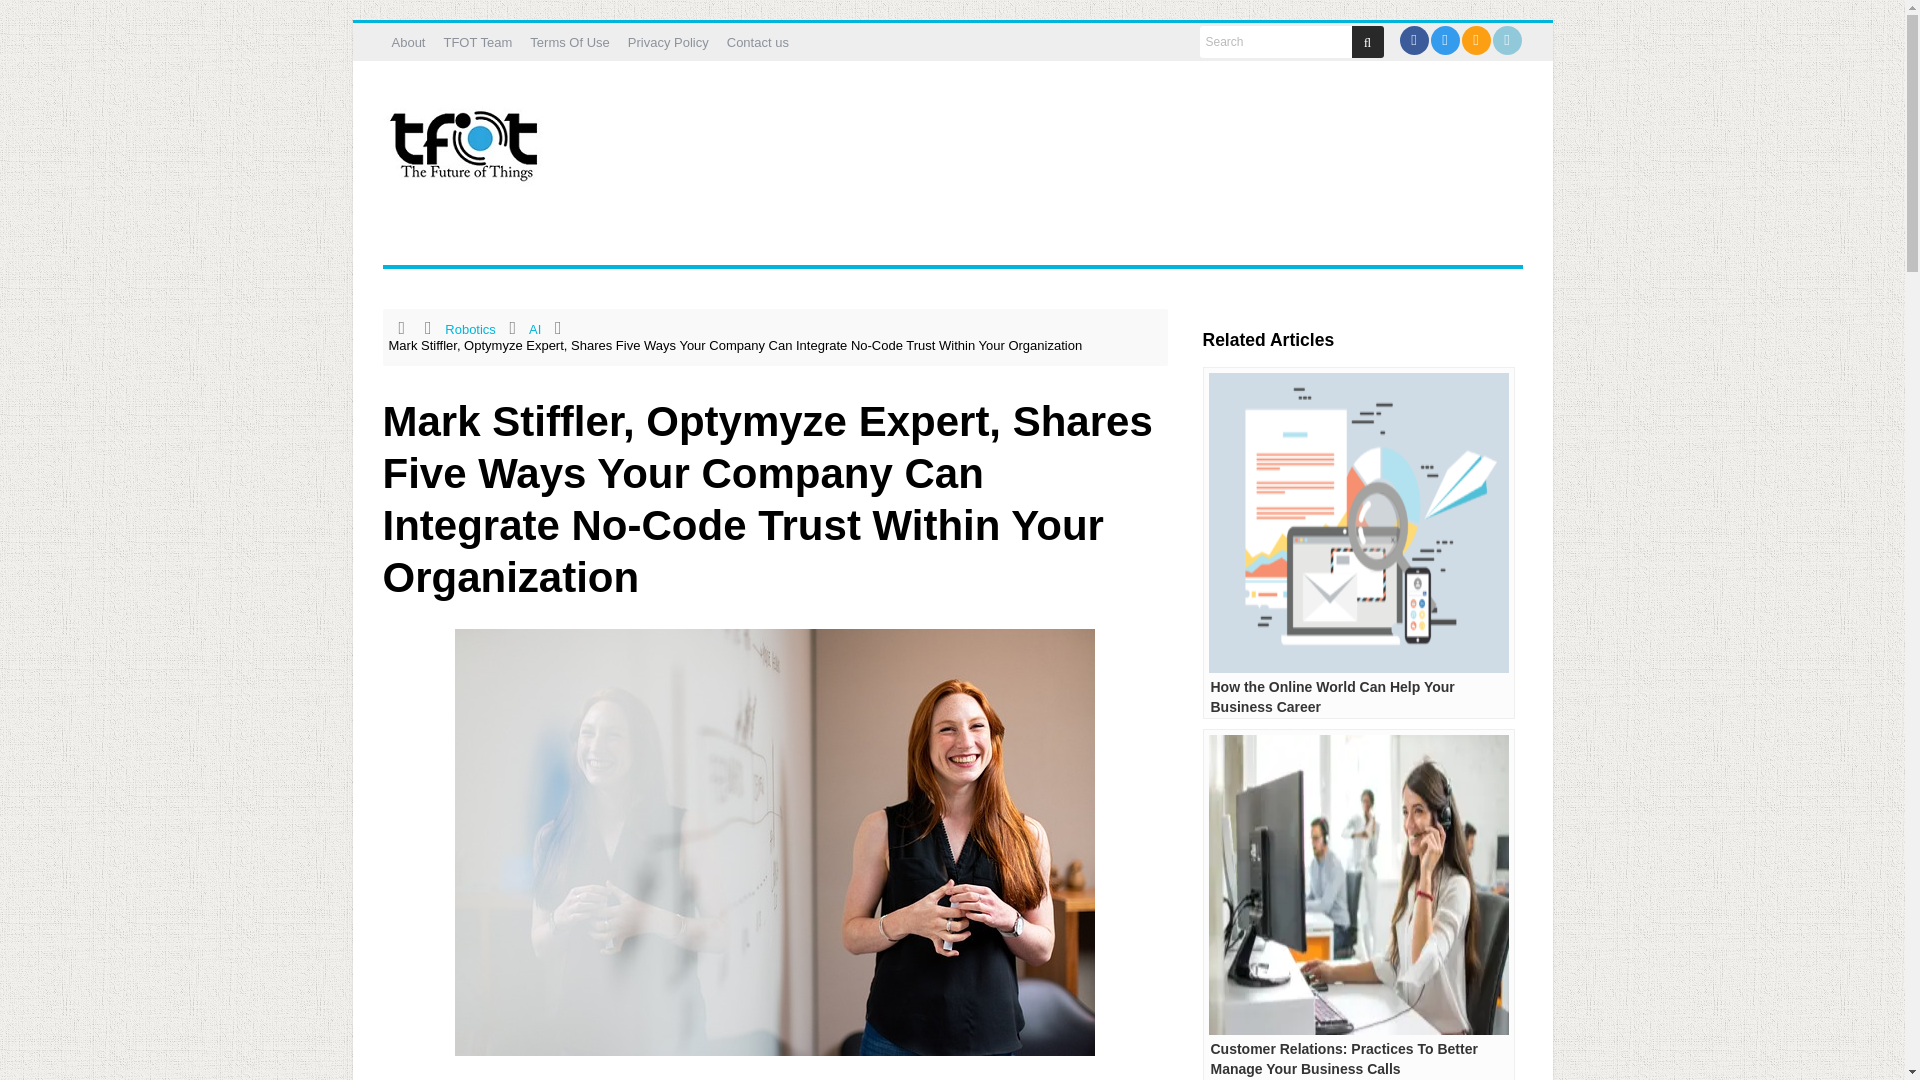  Describe the element at coordinates (1412, 40) in the screenshot. I see `Facebook` at that location.